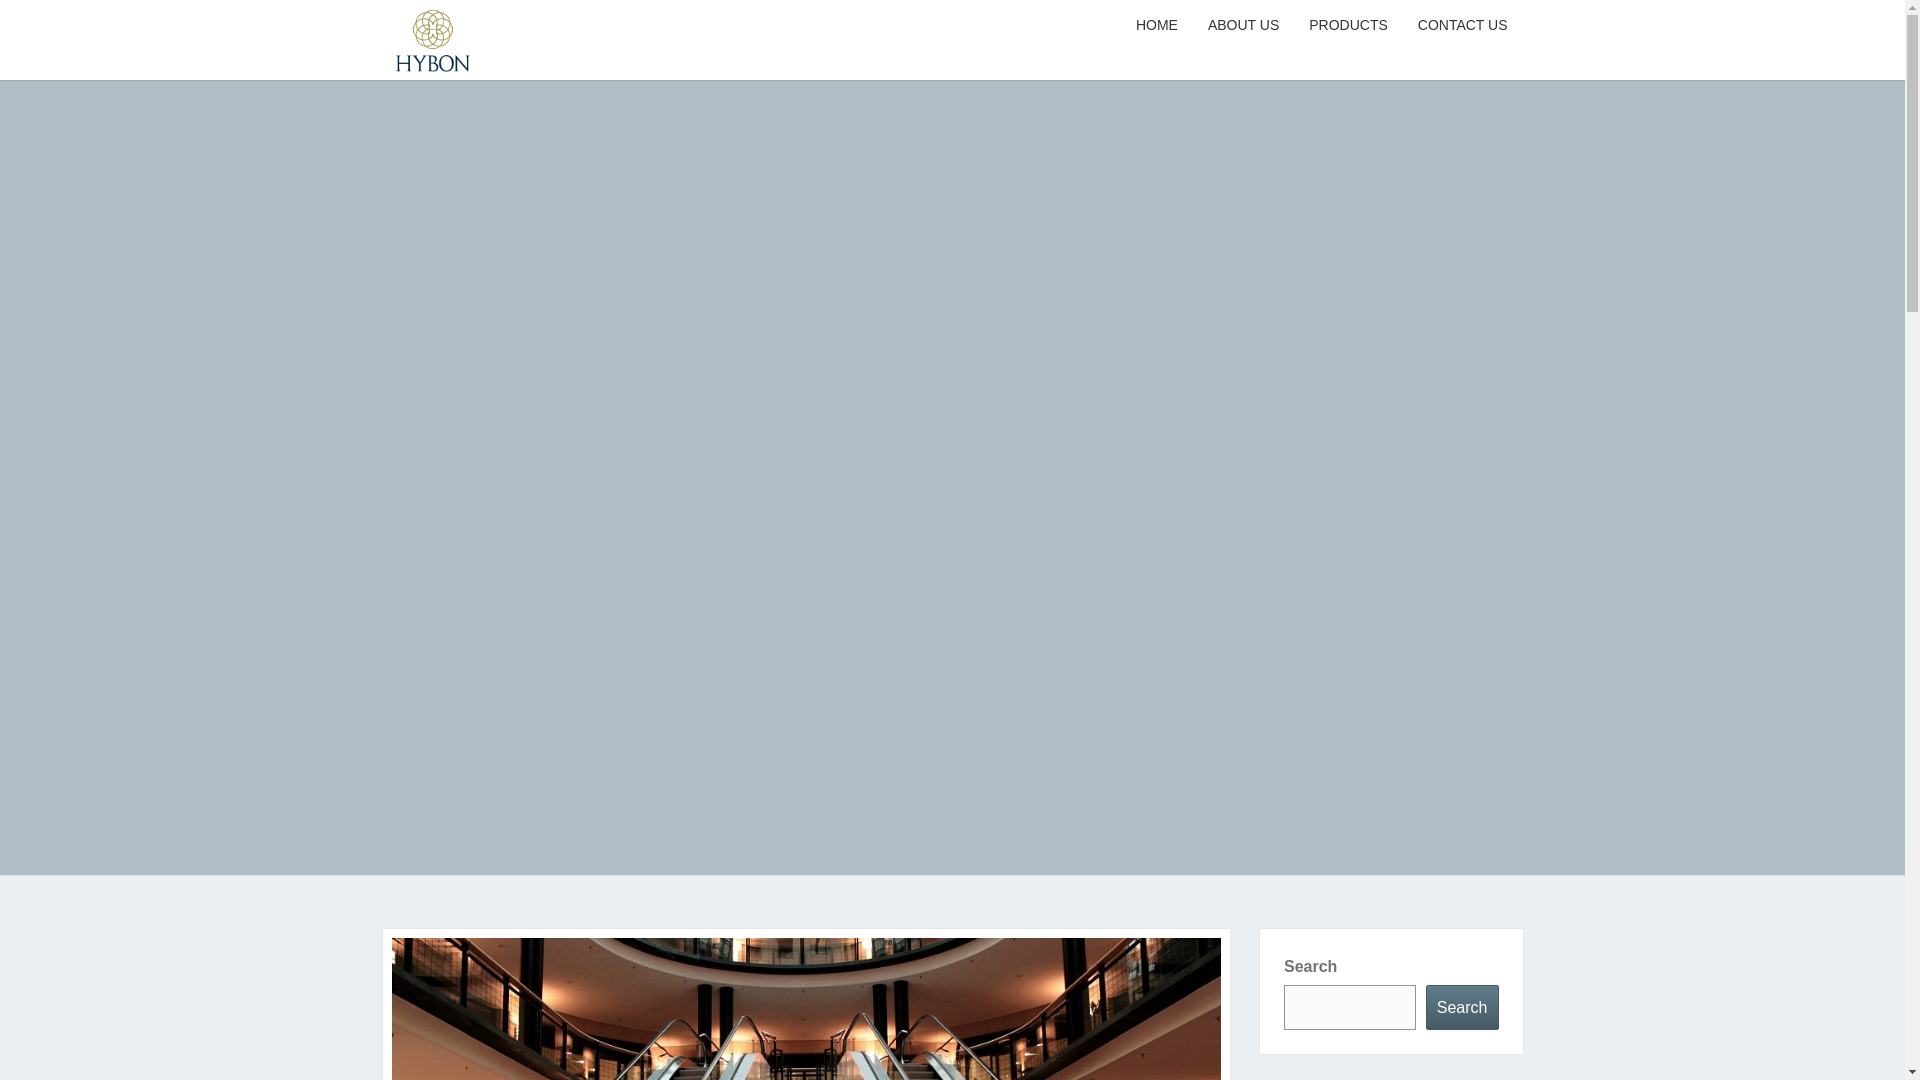 This screenshot has width=1920, height=1080. Describe the element at coordinates (1156, 26) in the screenshot. I see `HOME` at that location.